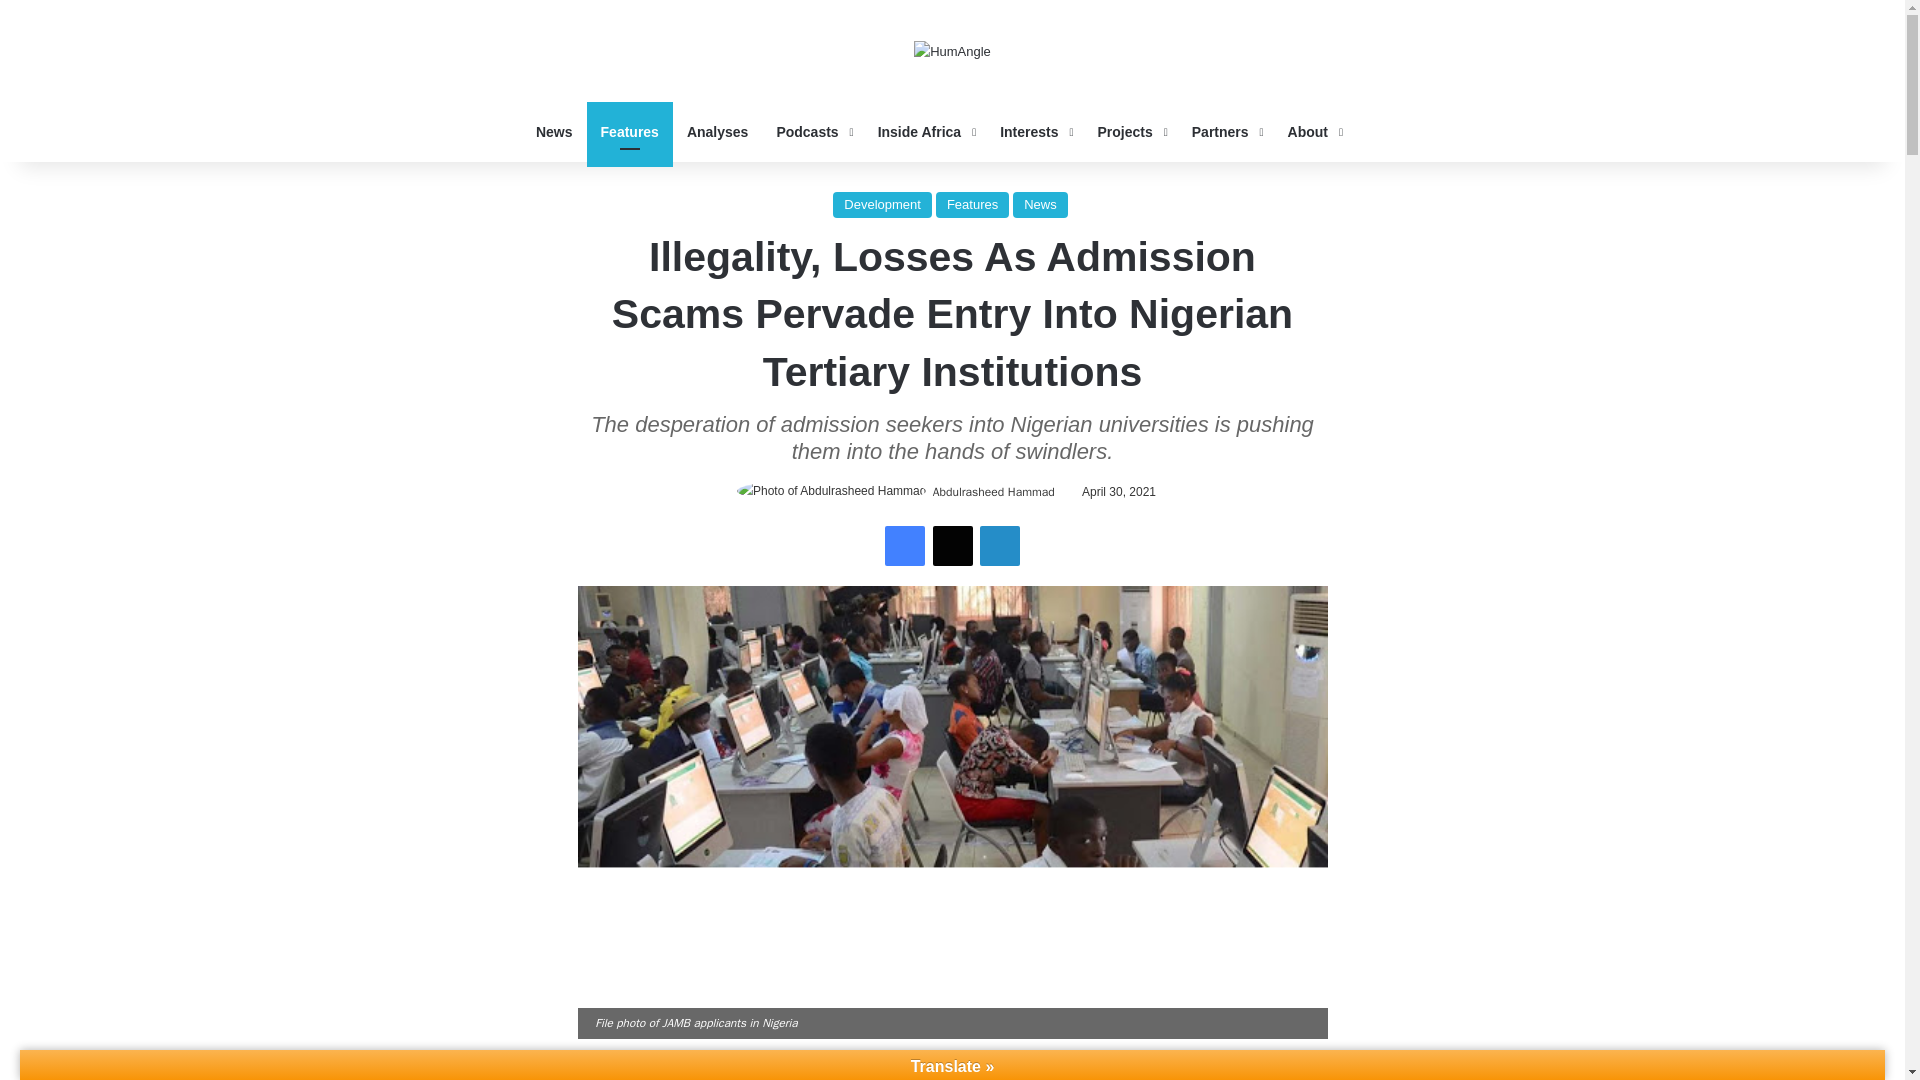 The height and width of the screenshot is (1080, 1920). I want to click on News, so click(554, 132).